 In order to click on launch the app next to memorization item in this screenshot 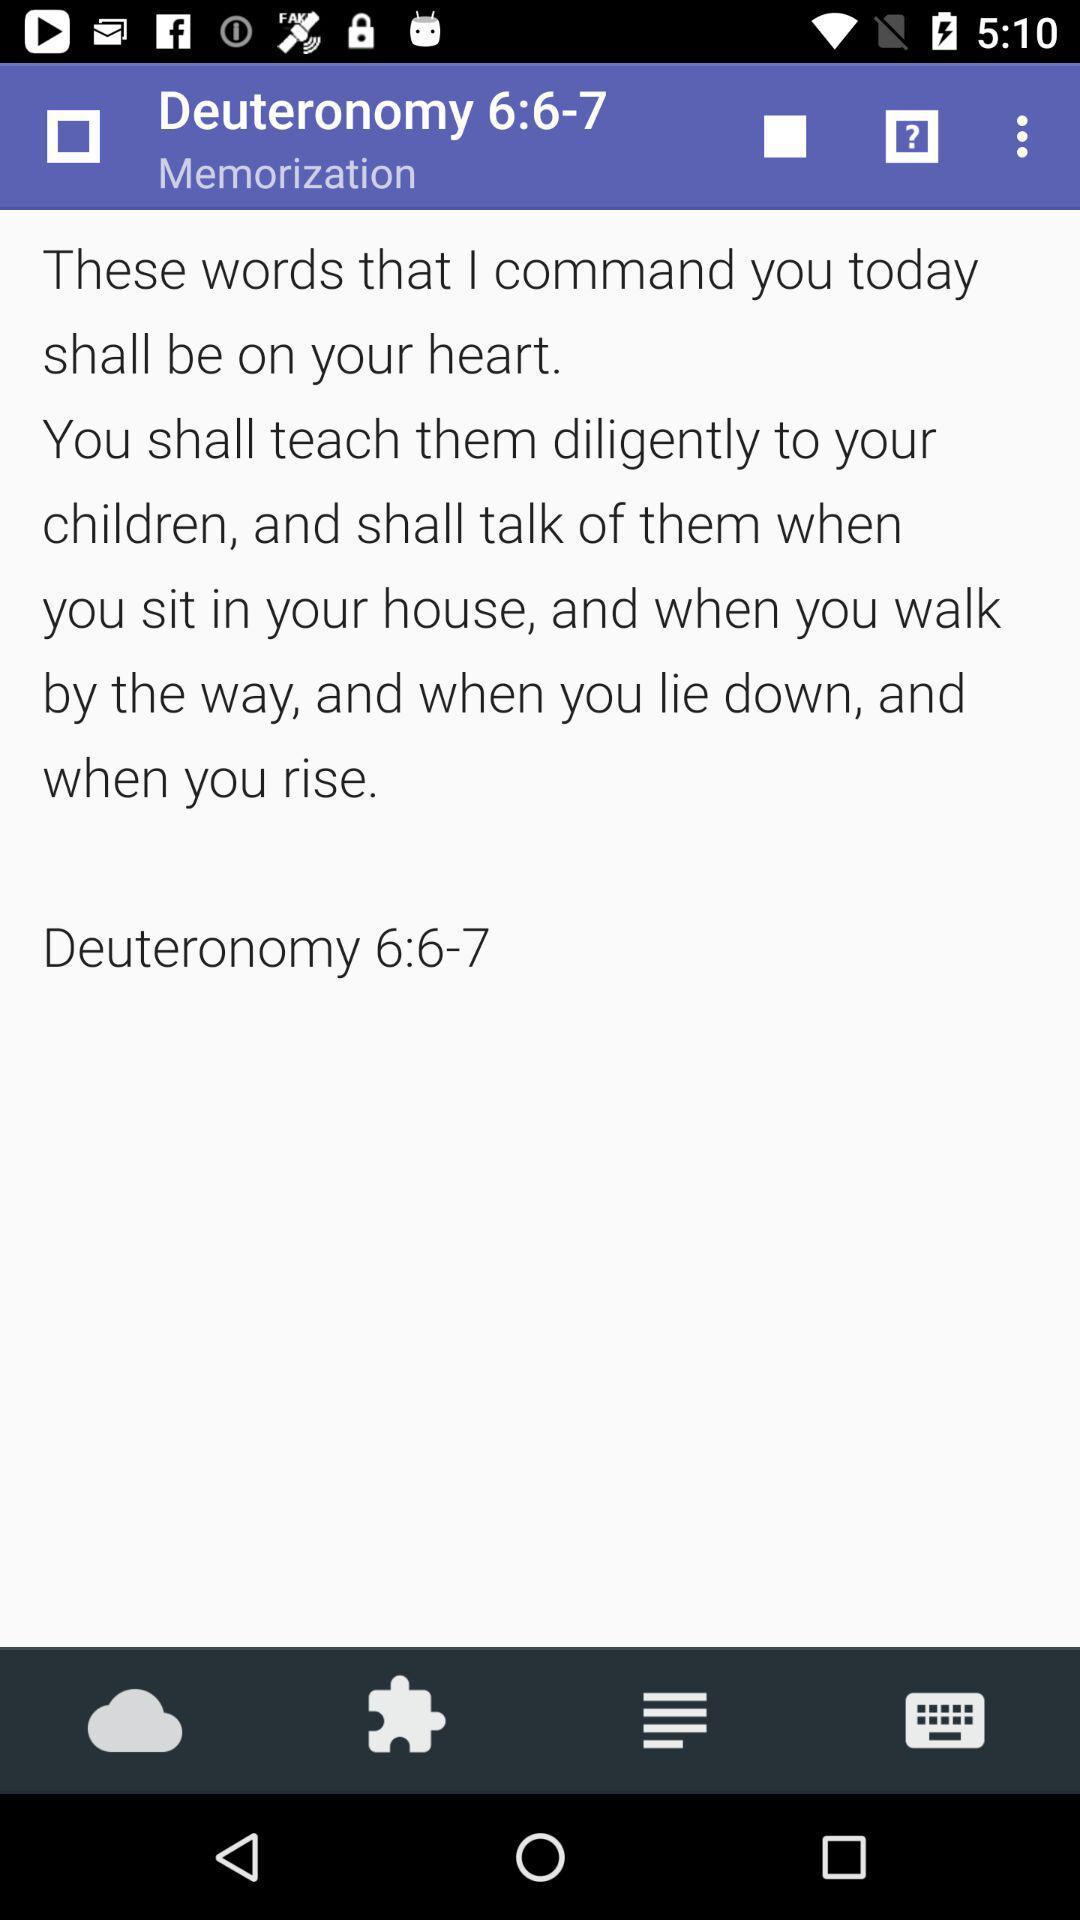, I will do `click(73, 136)`.